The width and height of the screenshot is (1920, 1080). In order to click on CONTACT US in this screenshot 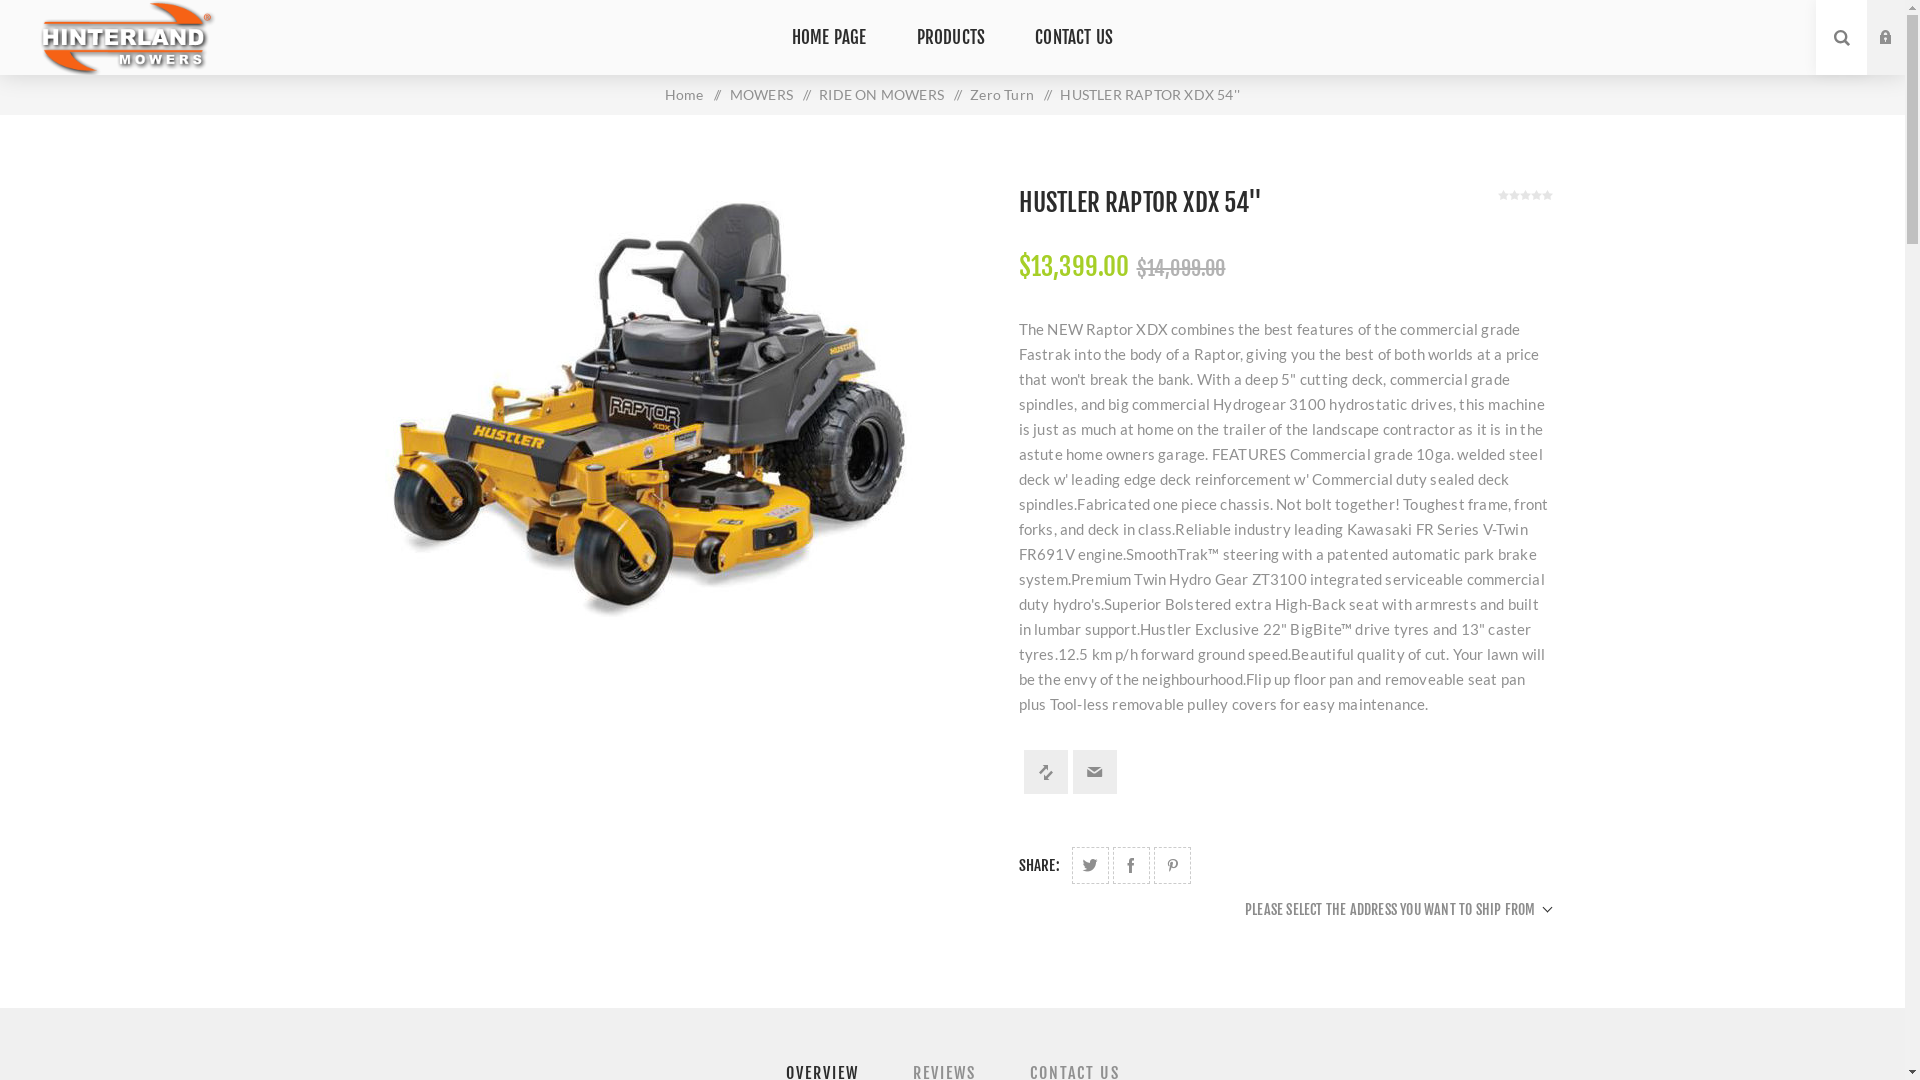, I will do `click(1074, 38)`.